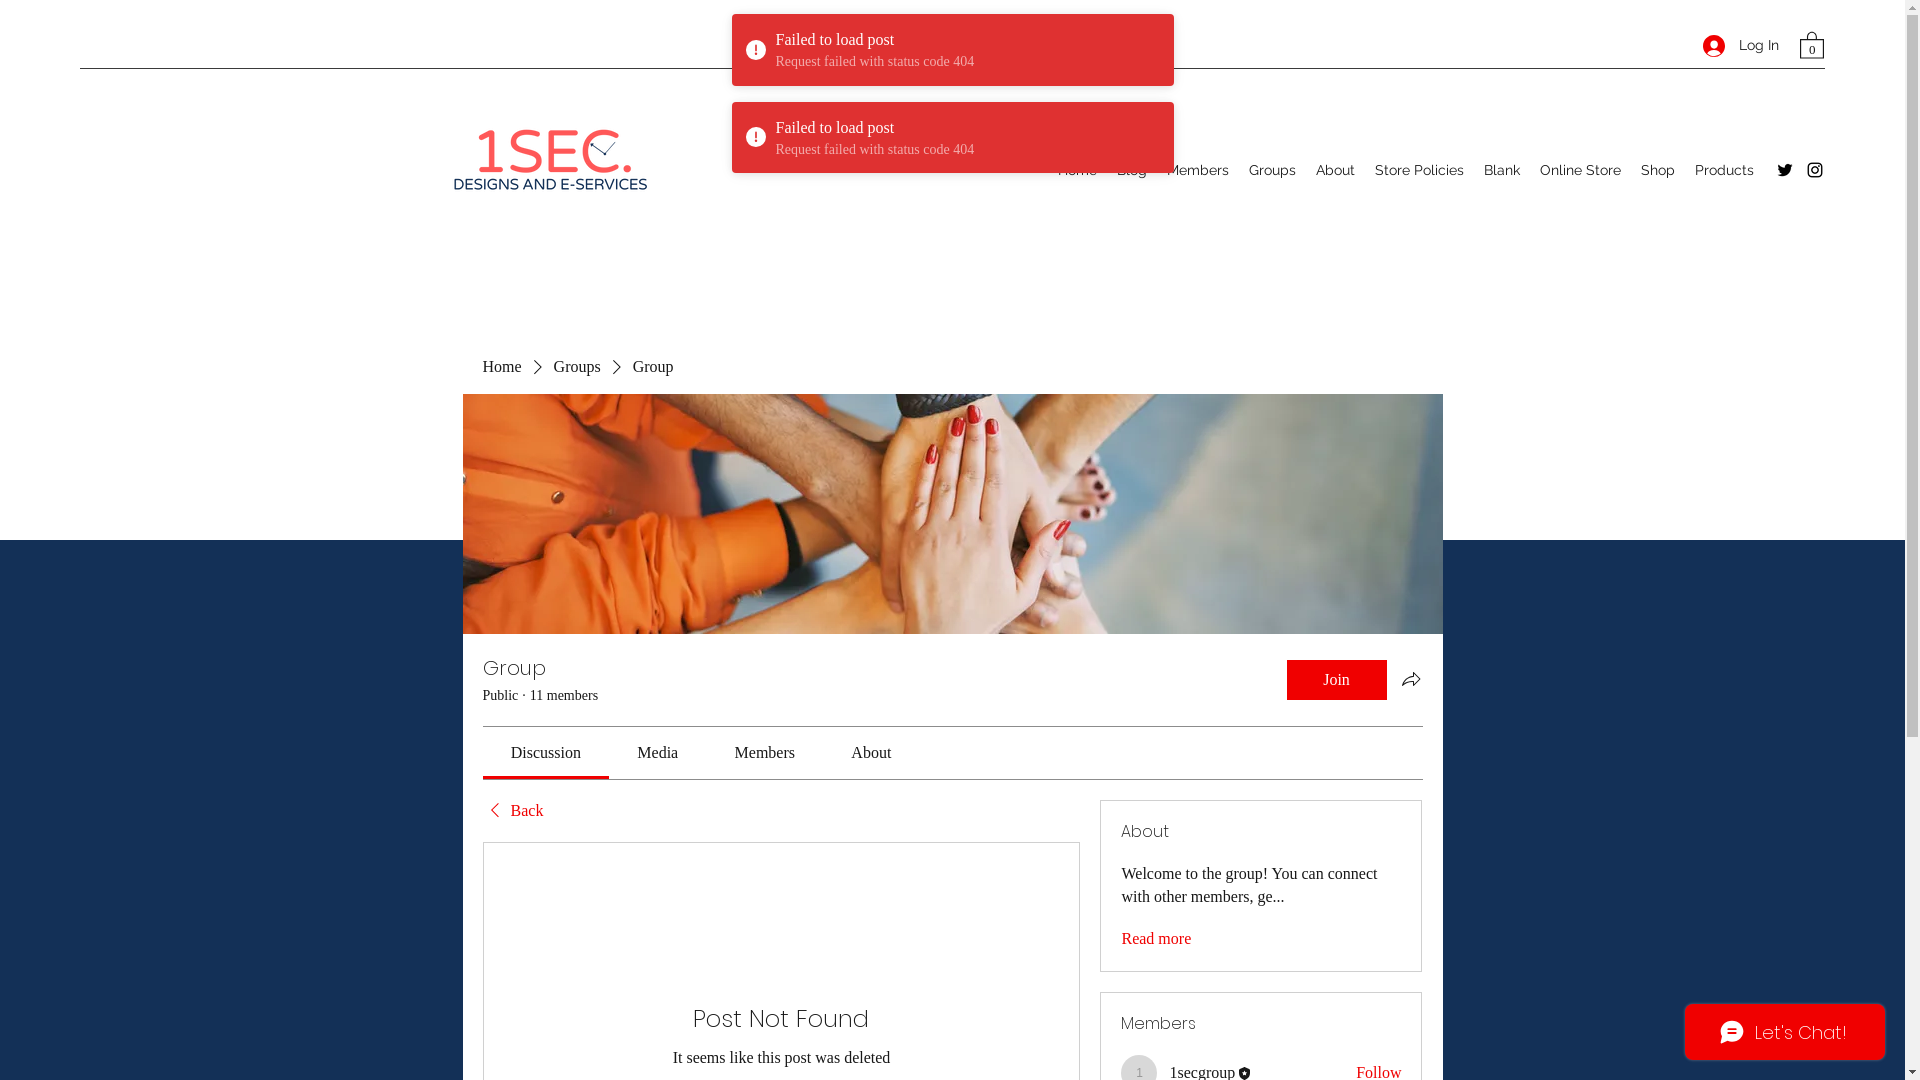  Describe the element at coordinates (1336, 680) in the screenshot. I see `Join` at that location.